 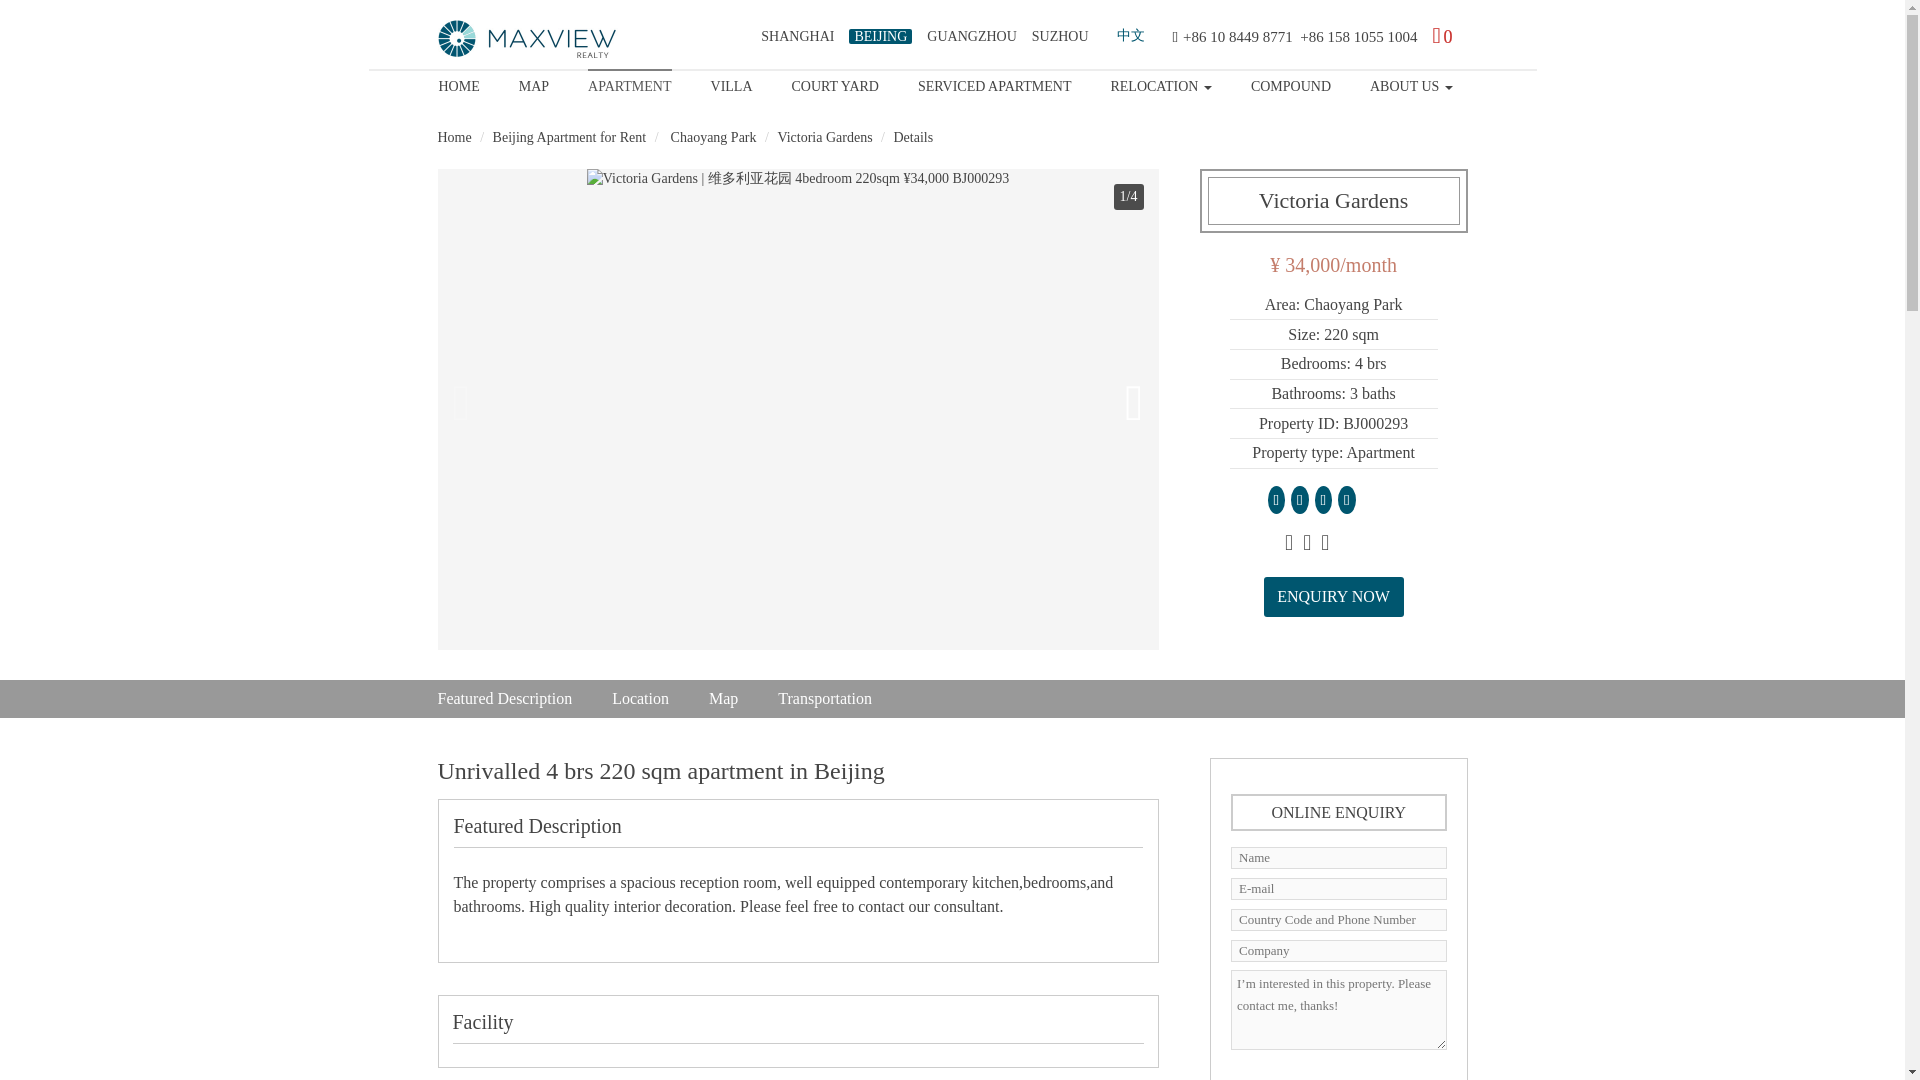 What do you see at coordinates (534, 83) in the screenshot?
I see `Property map` at bounding box center [534, 83].